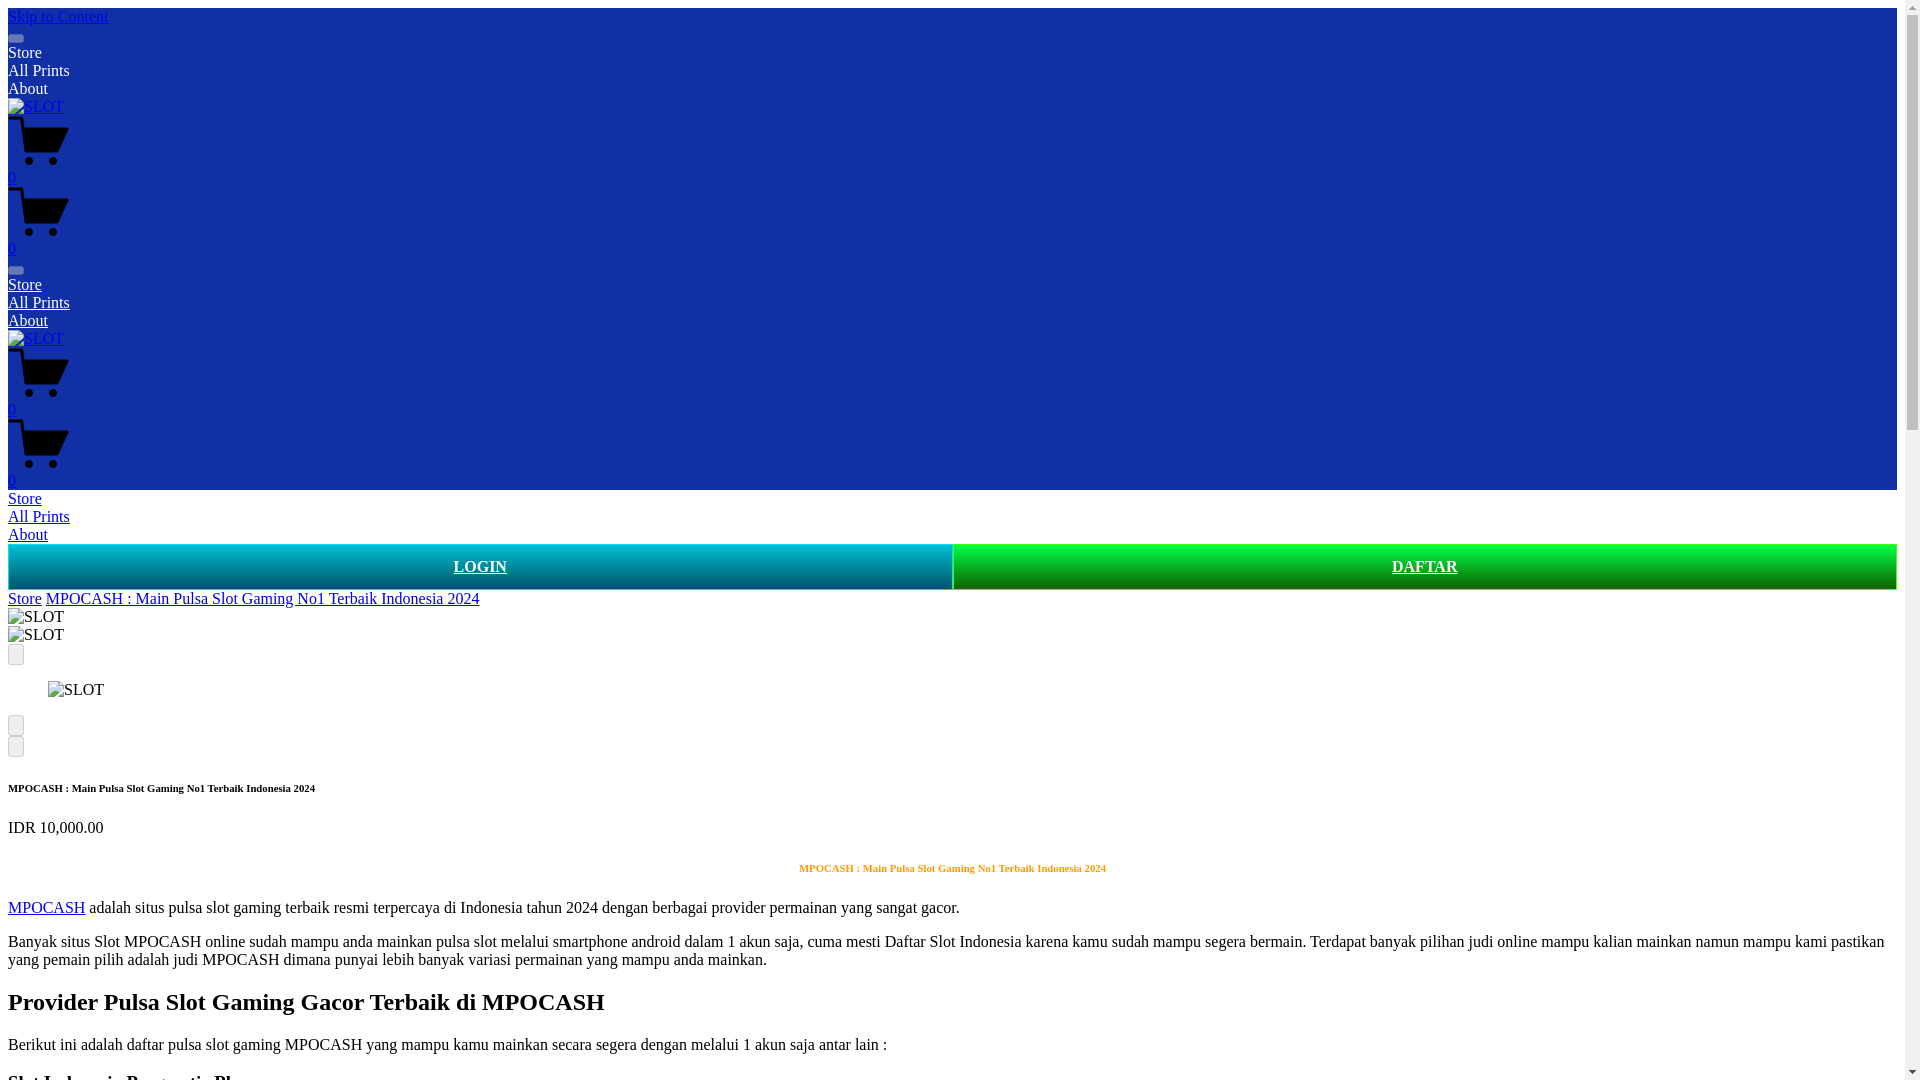 The height and width of the screenshot is (1080, 1920). I want to click on MPOCASH, so click(46, 906).